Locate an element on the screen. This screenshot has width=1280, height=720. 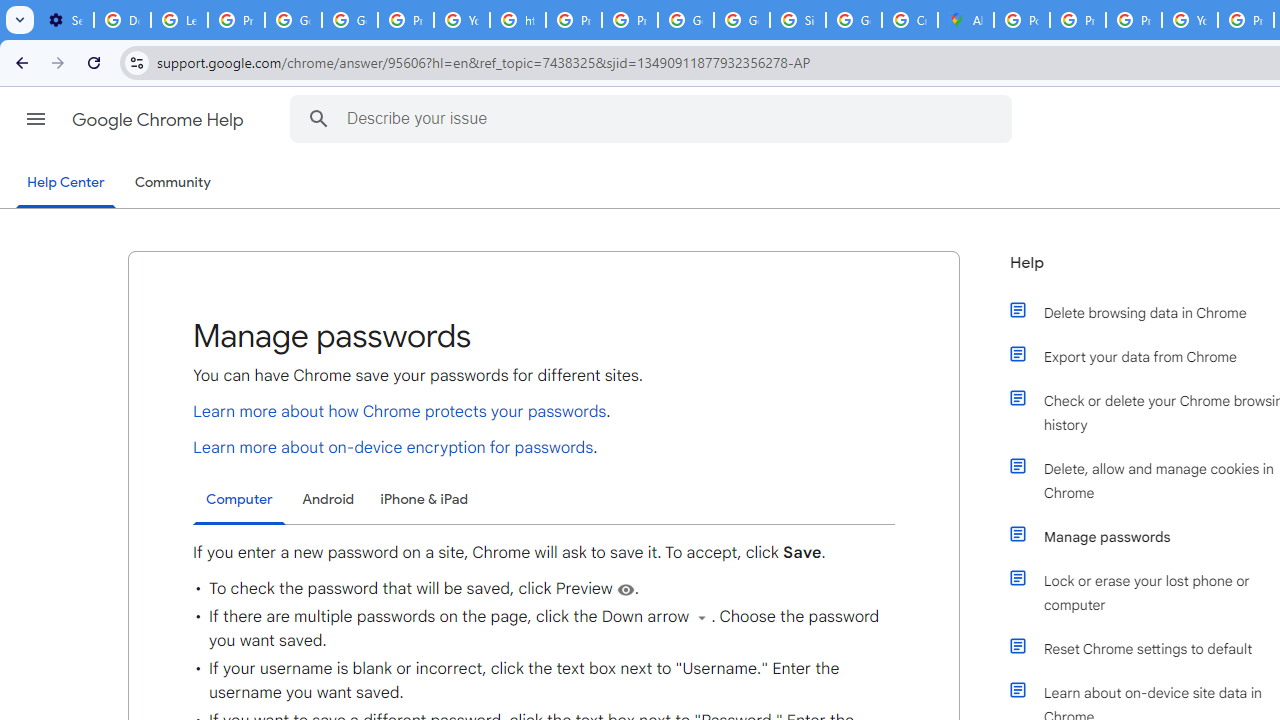
Down arrow is located at coordinates (702, 617).